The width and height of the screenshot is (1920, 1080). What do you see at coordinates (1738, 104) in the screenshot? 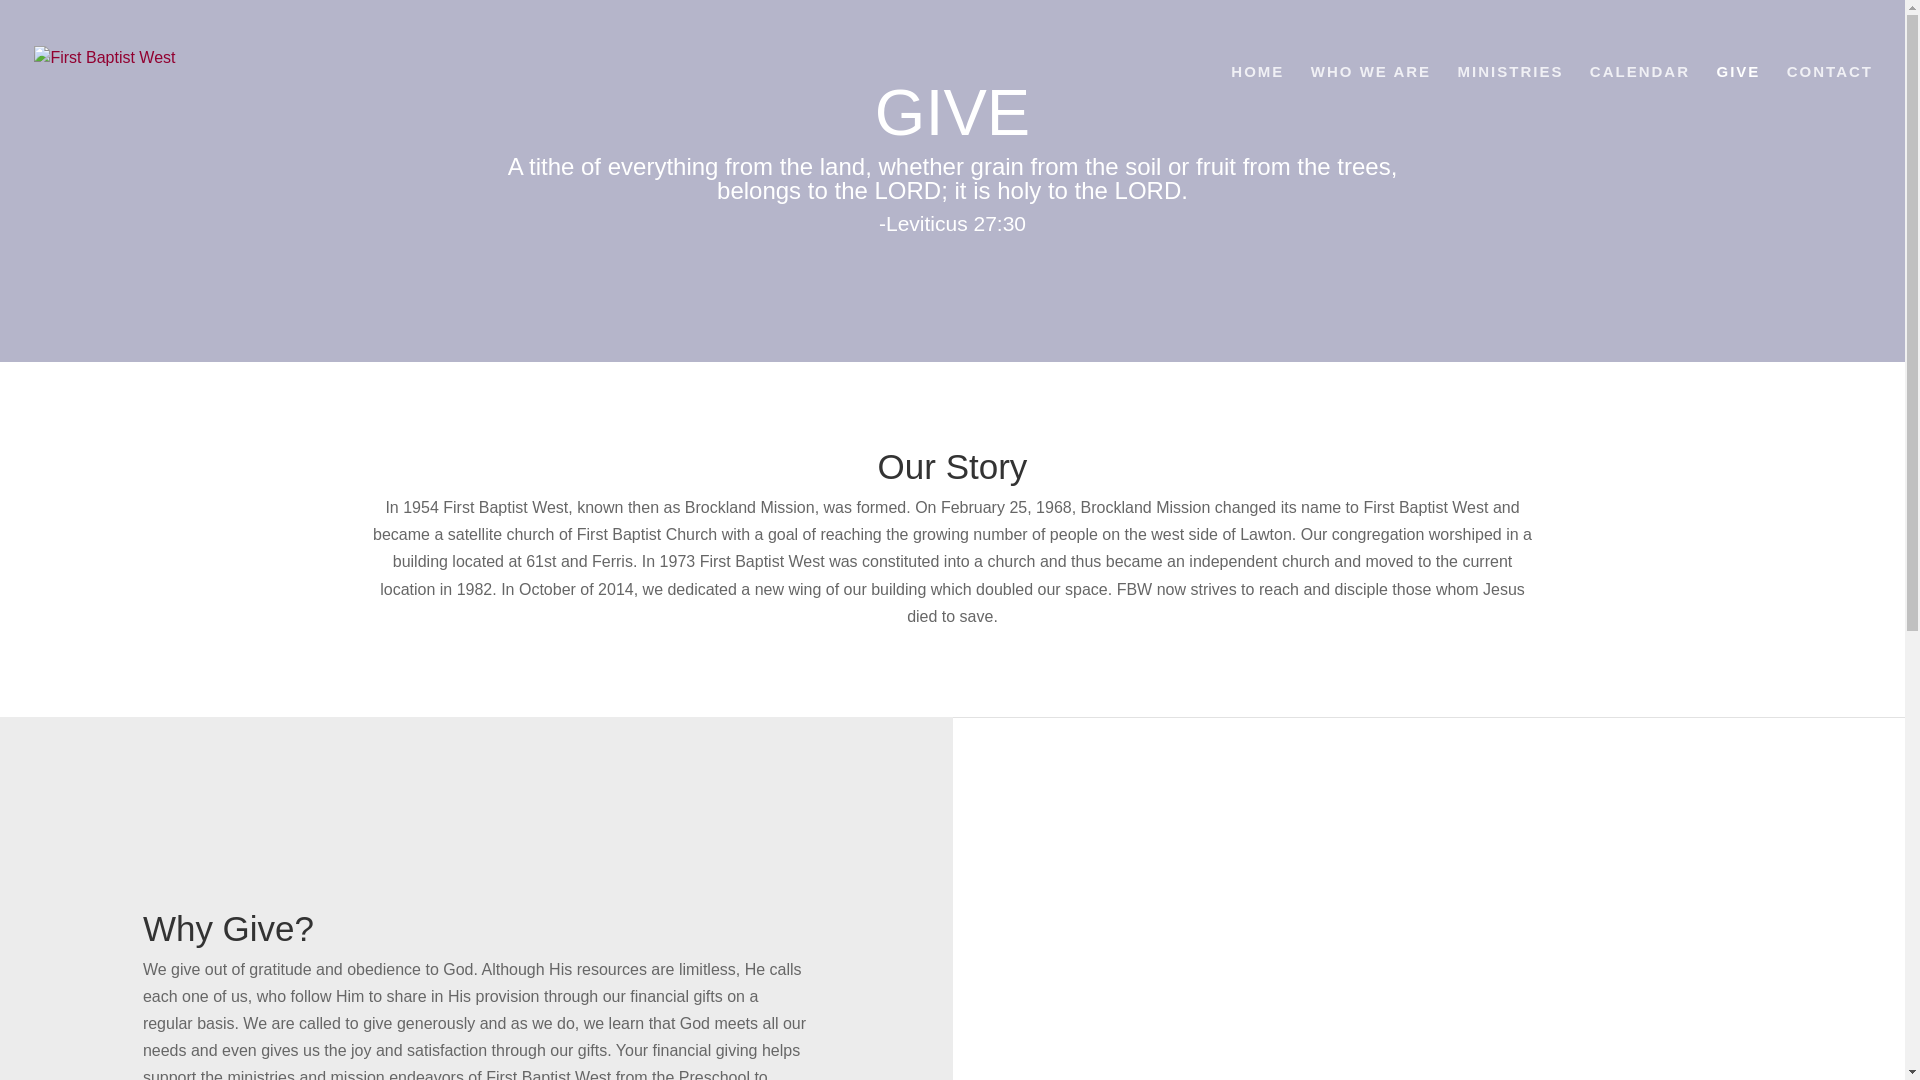
I see `GIVE` at bounding box center [1738, 104].